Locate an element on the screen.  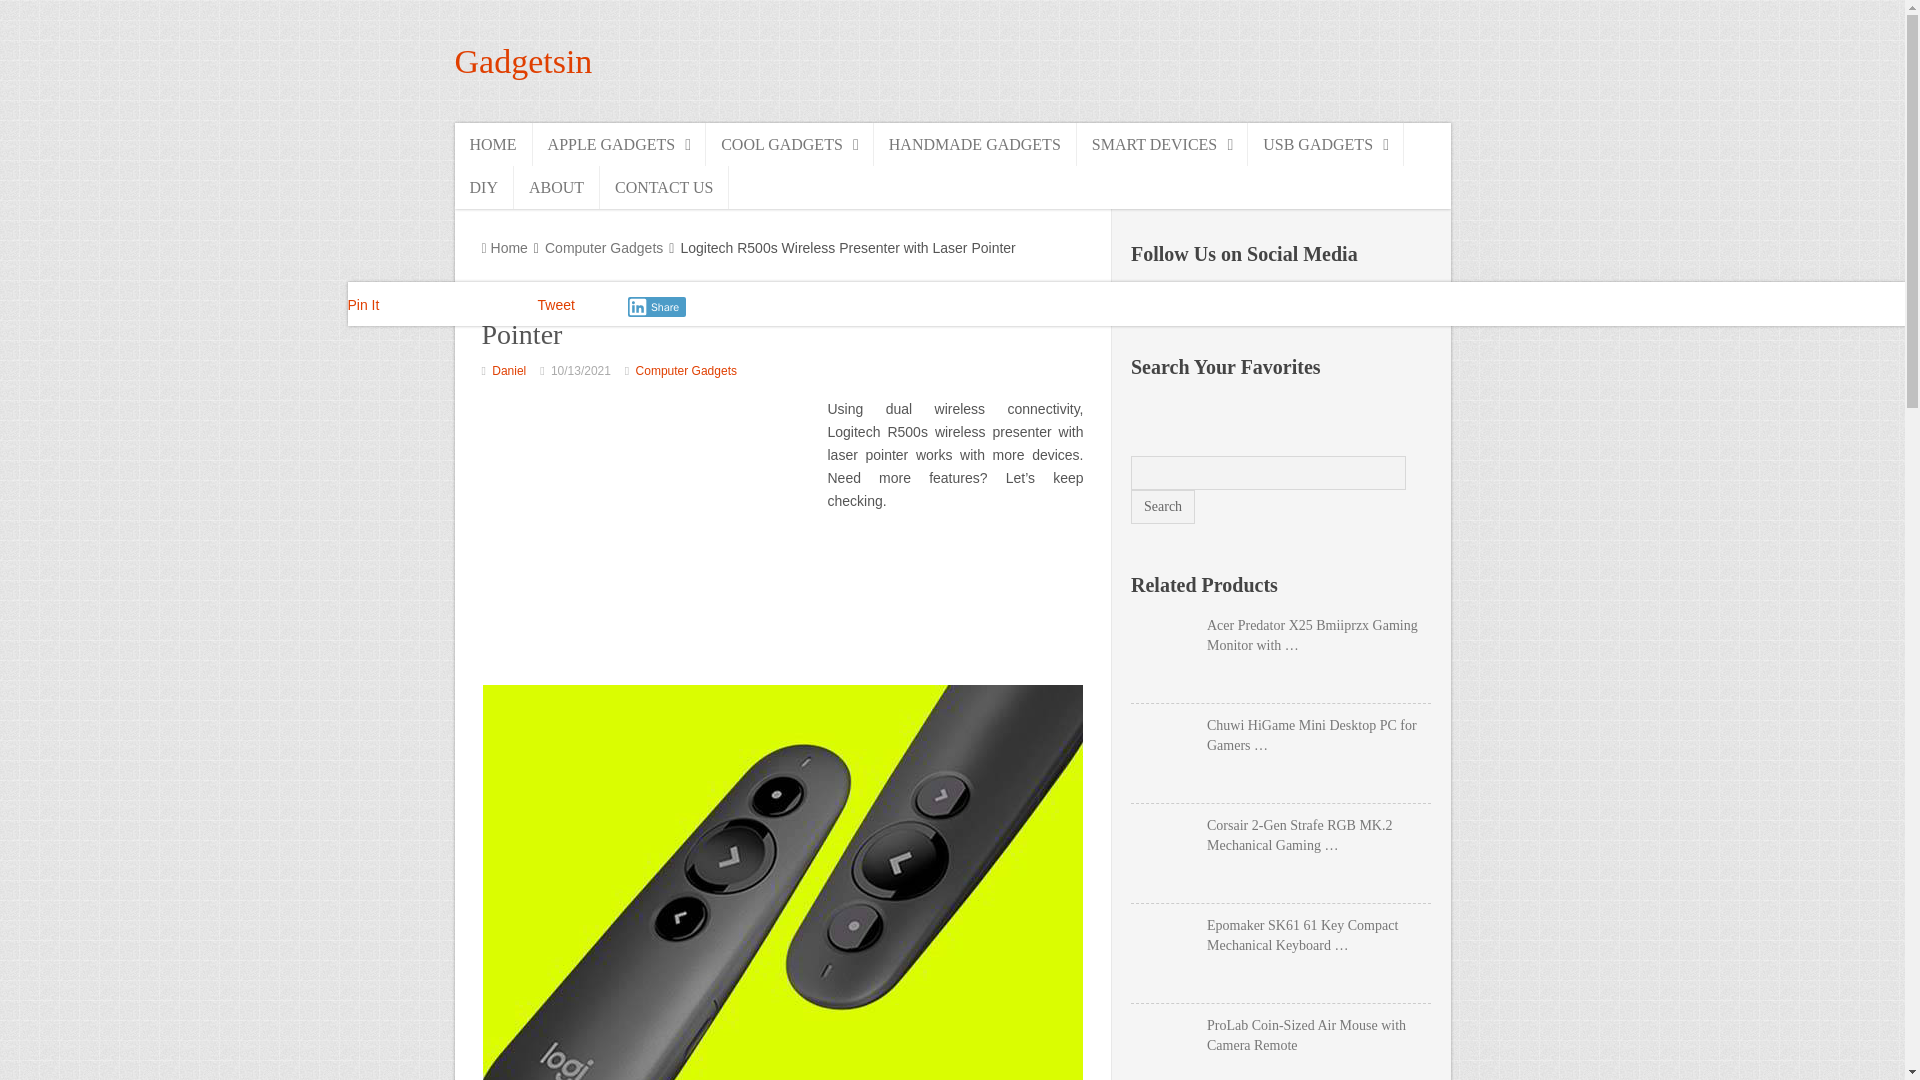
USB GADGETS is located at coordinates (1326, 144).